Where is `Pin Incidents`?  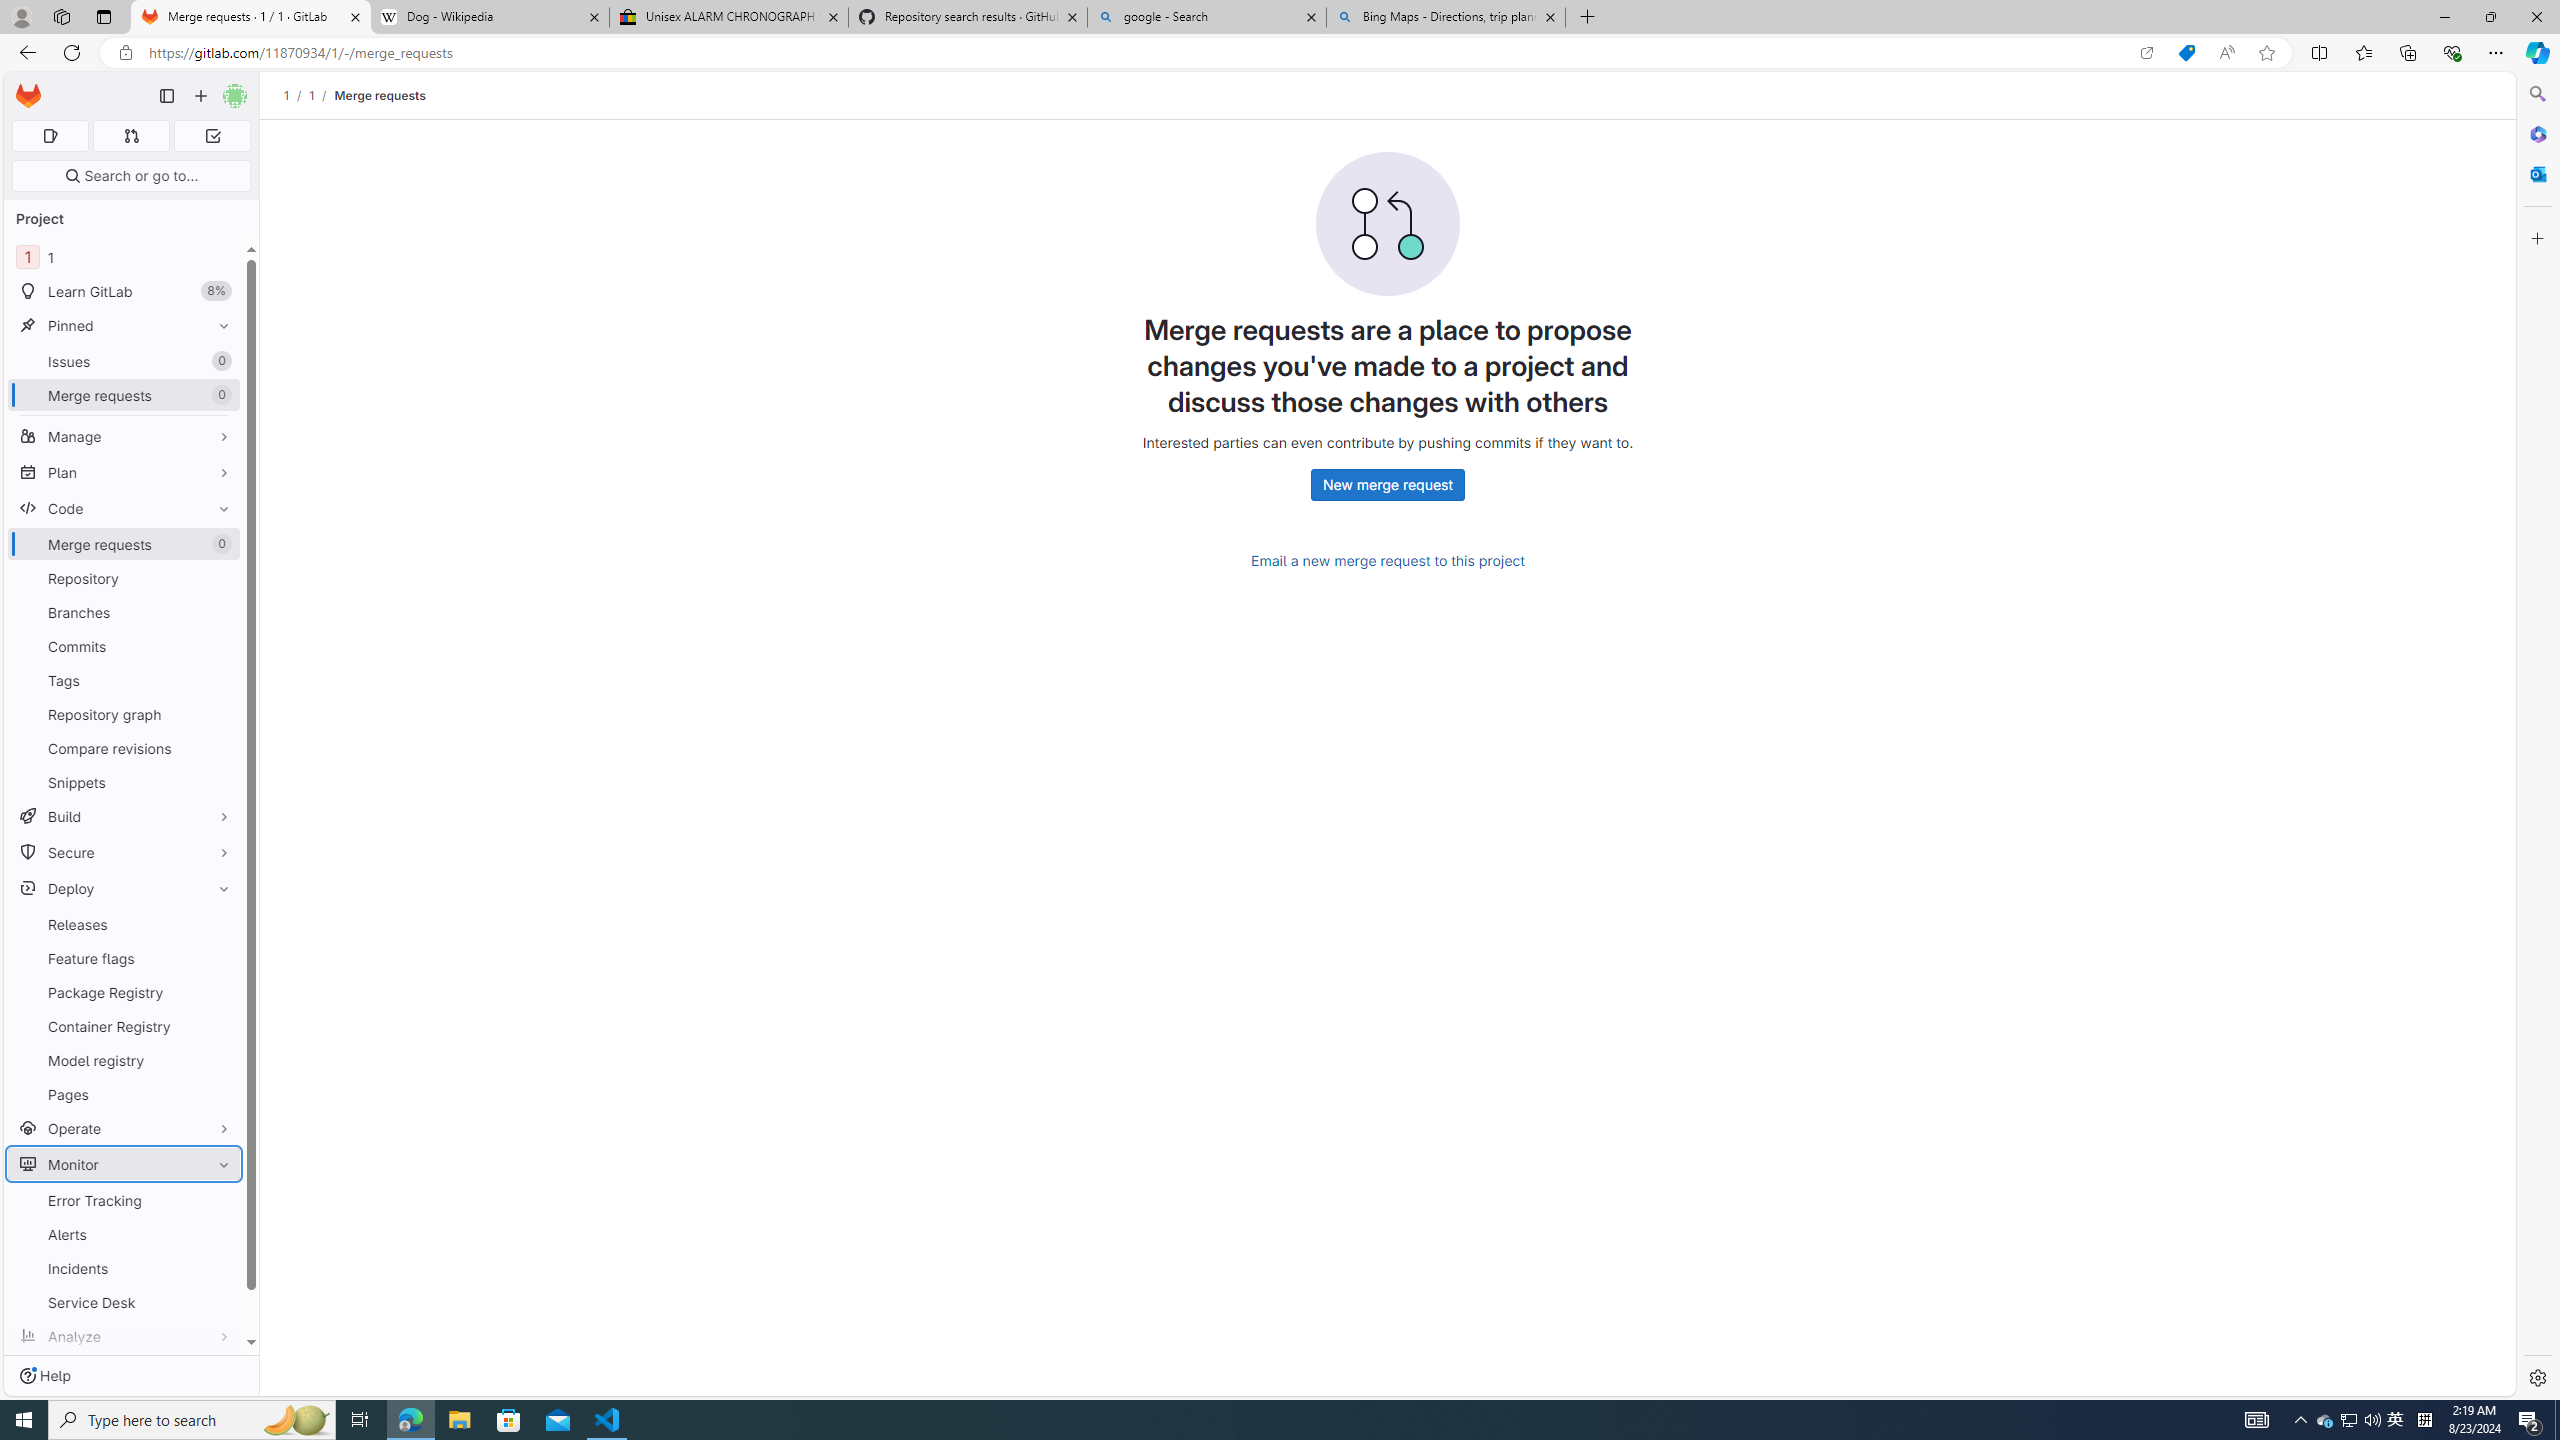
Pin Incidents is located at coordinates (220, 1268).